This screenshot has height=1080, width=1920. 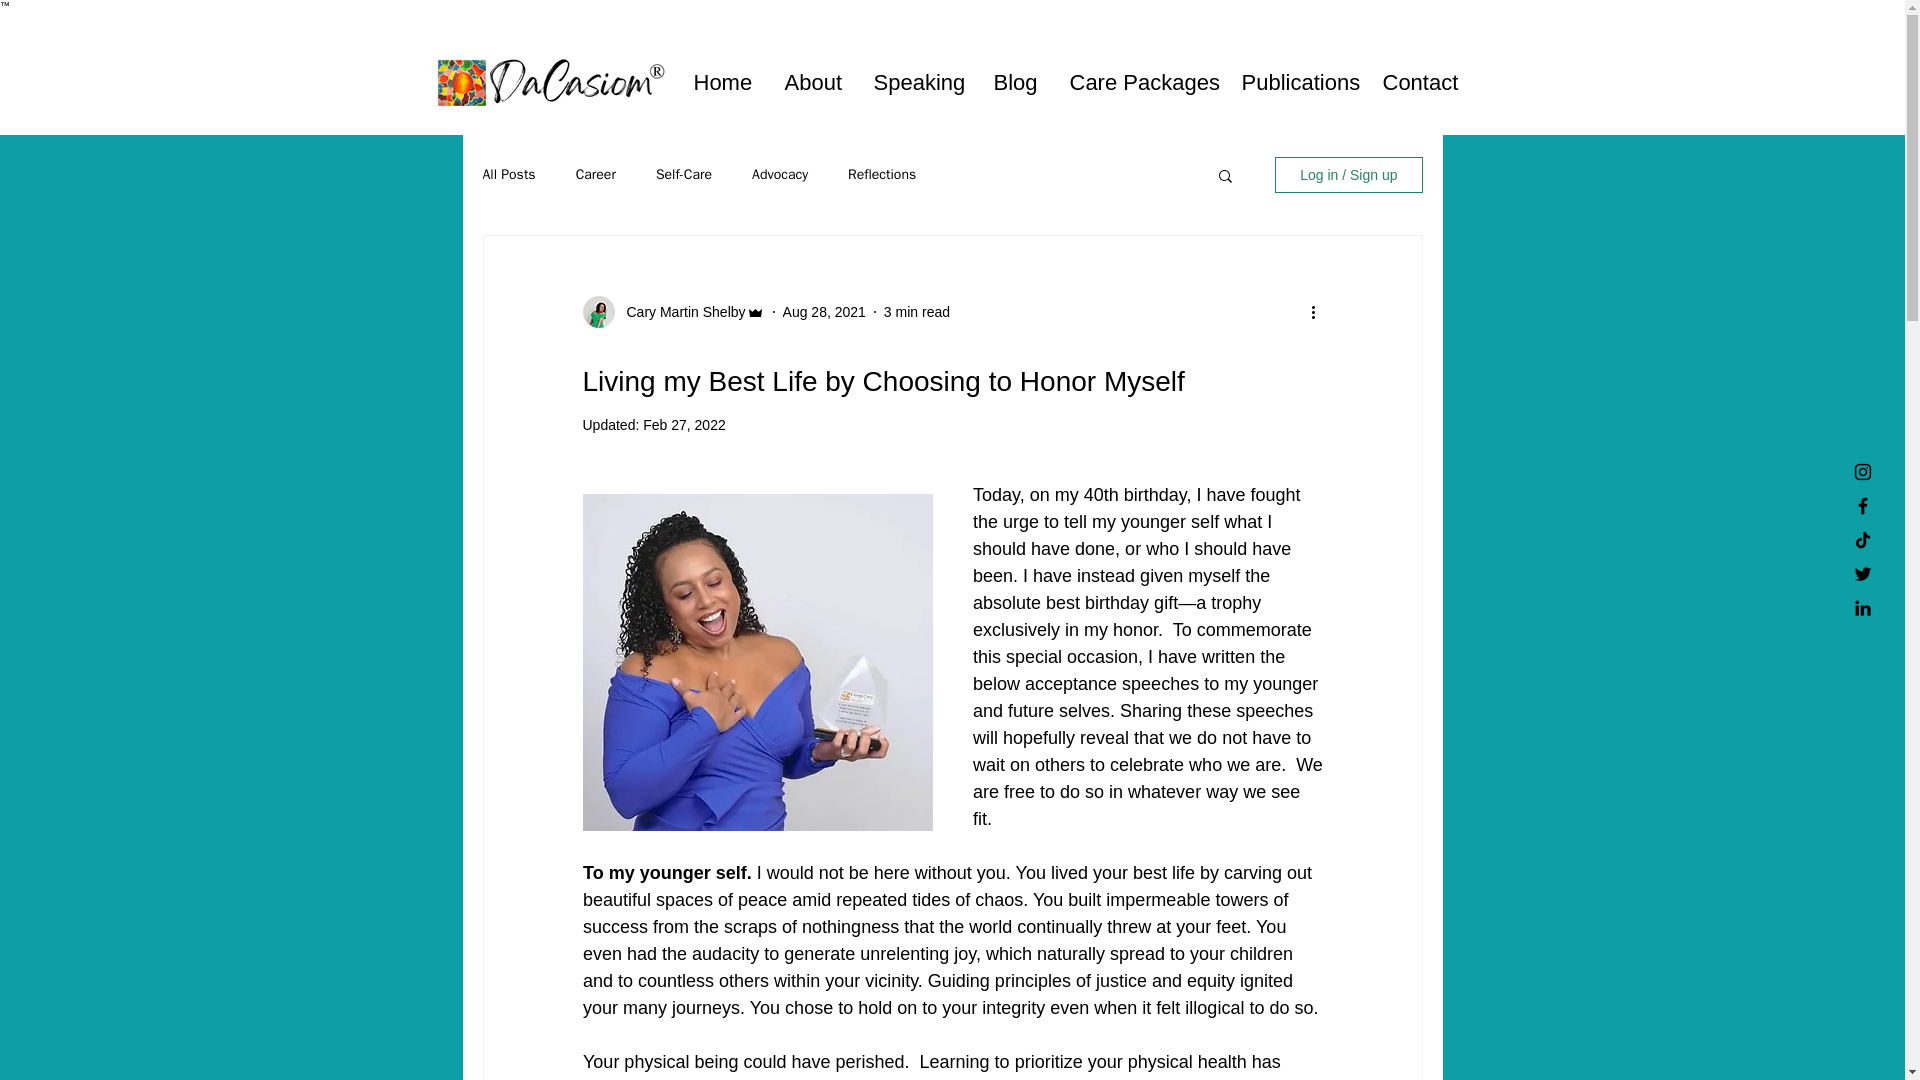 I want to click on Reflections, so click(x=882, y=174).